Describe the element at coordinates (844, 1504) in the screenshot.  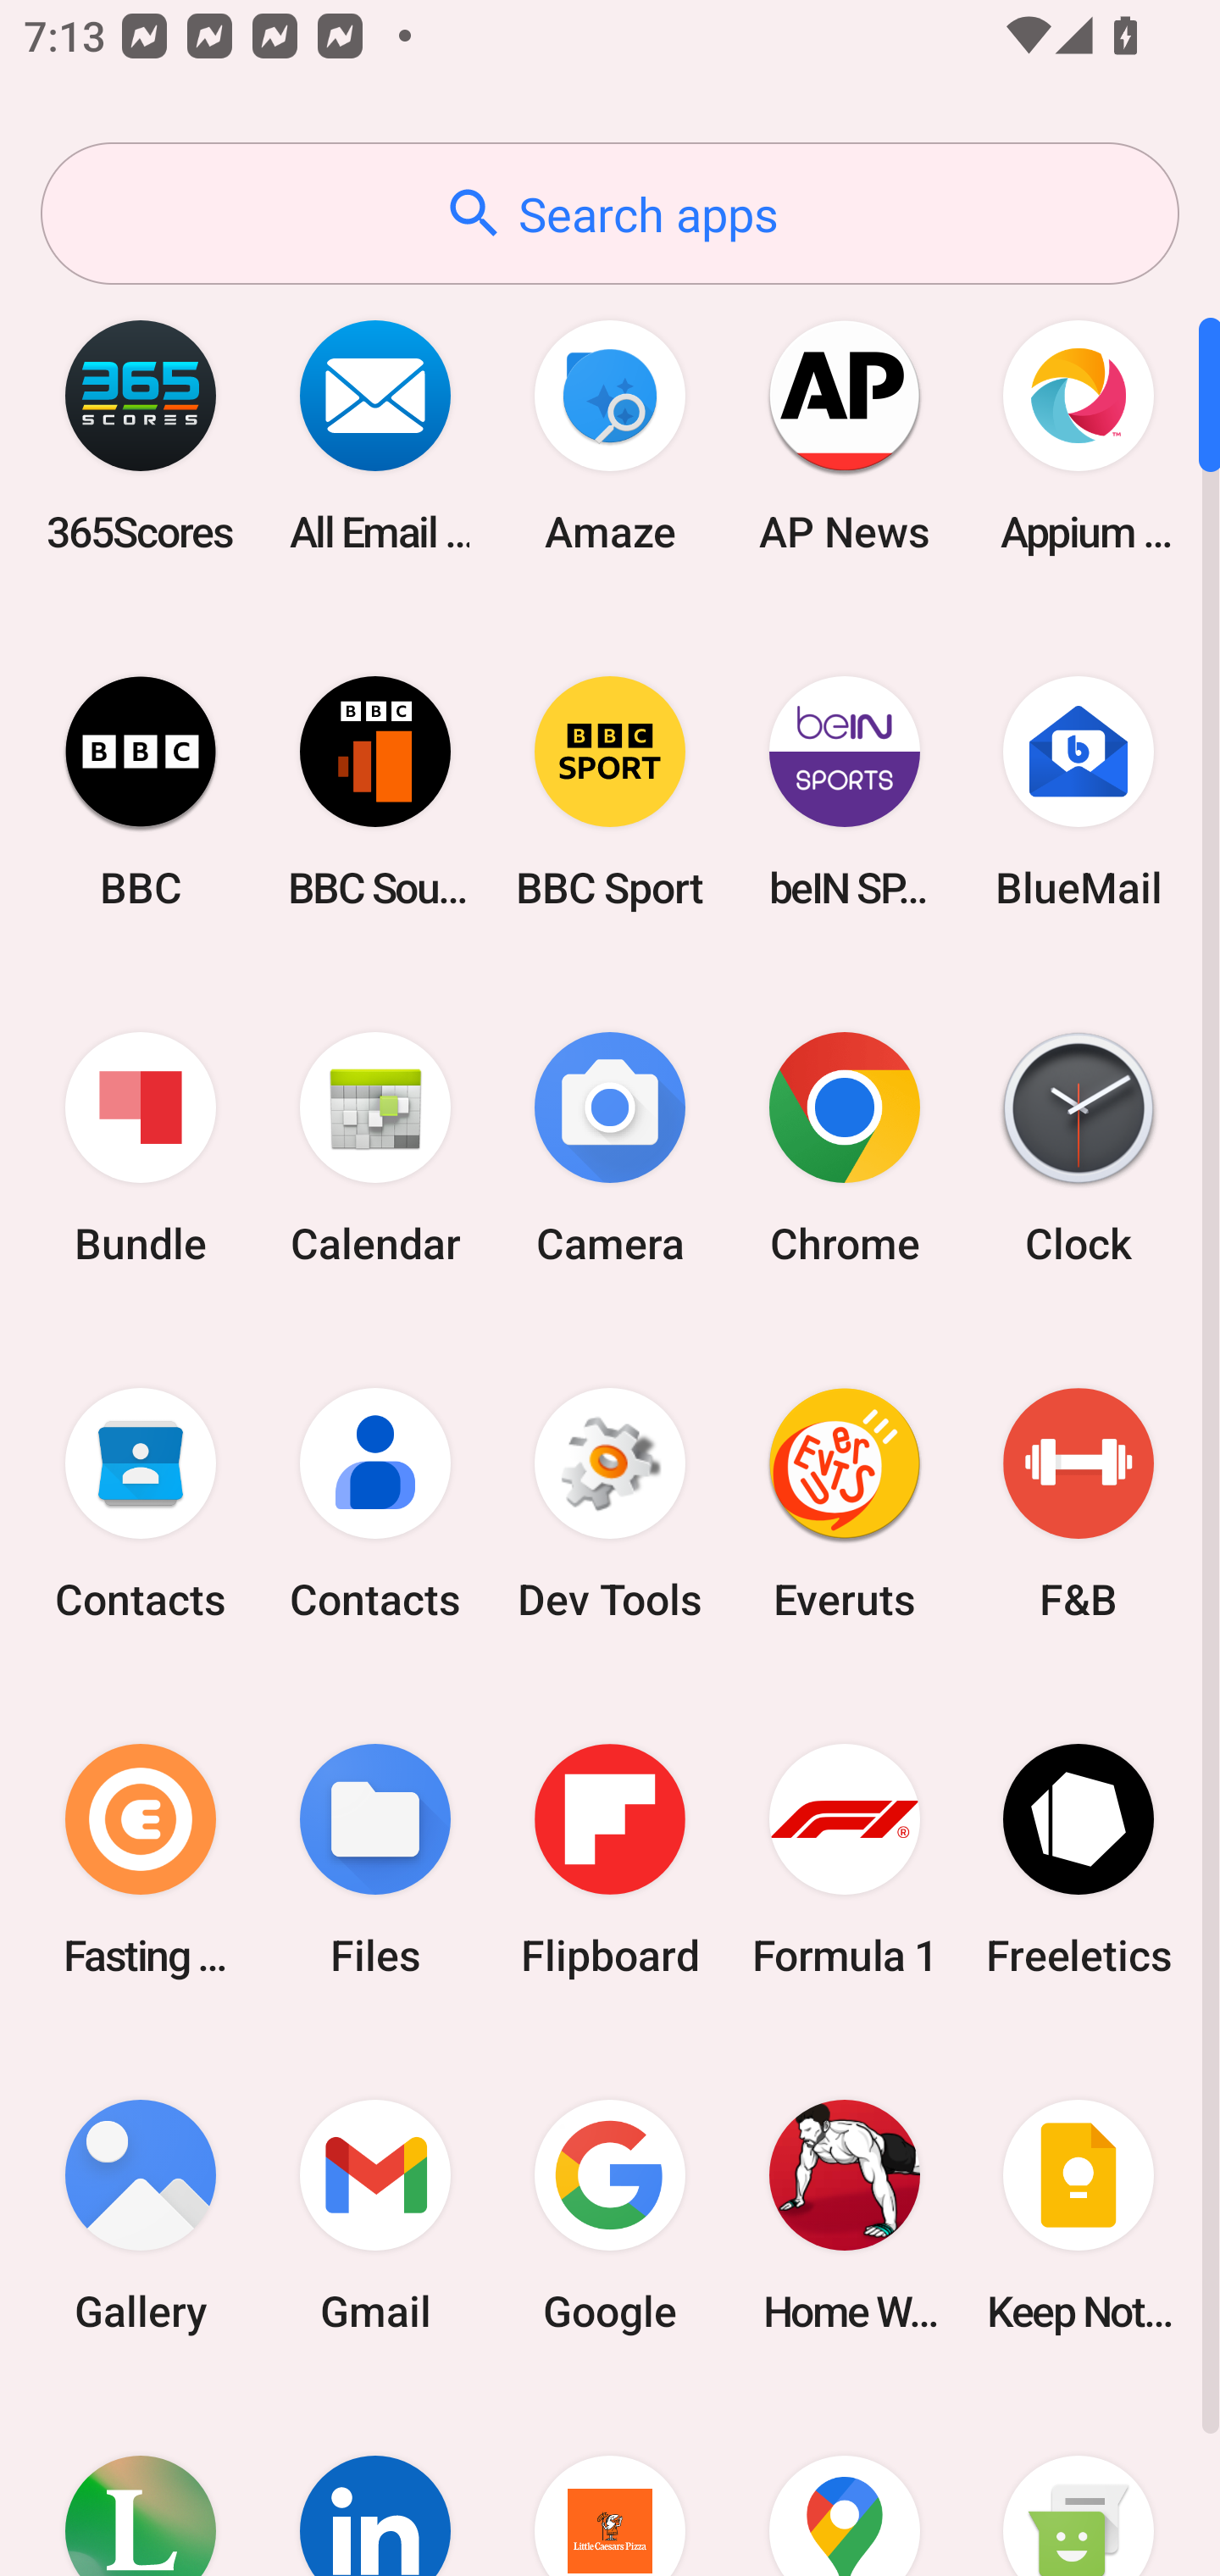
I see `Everuts` at that location.